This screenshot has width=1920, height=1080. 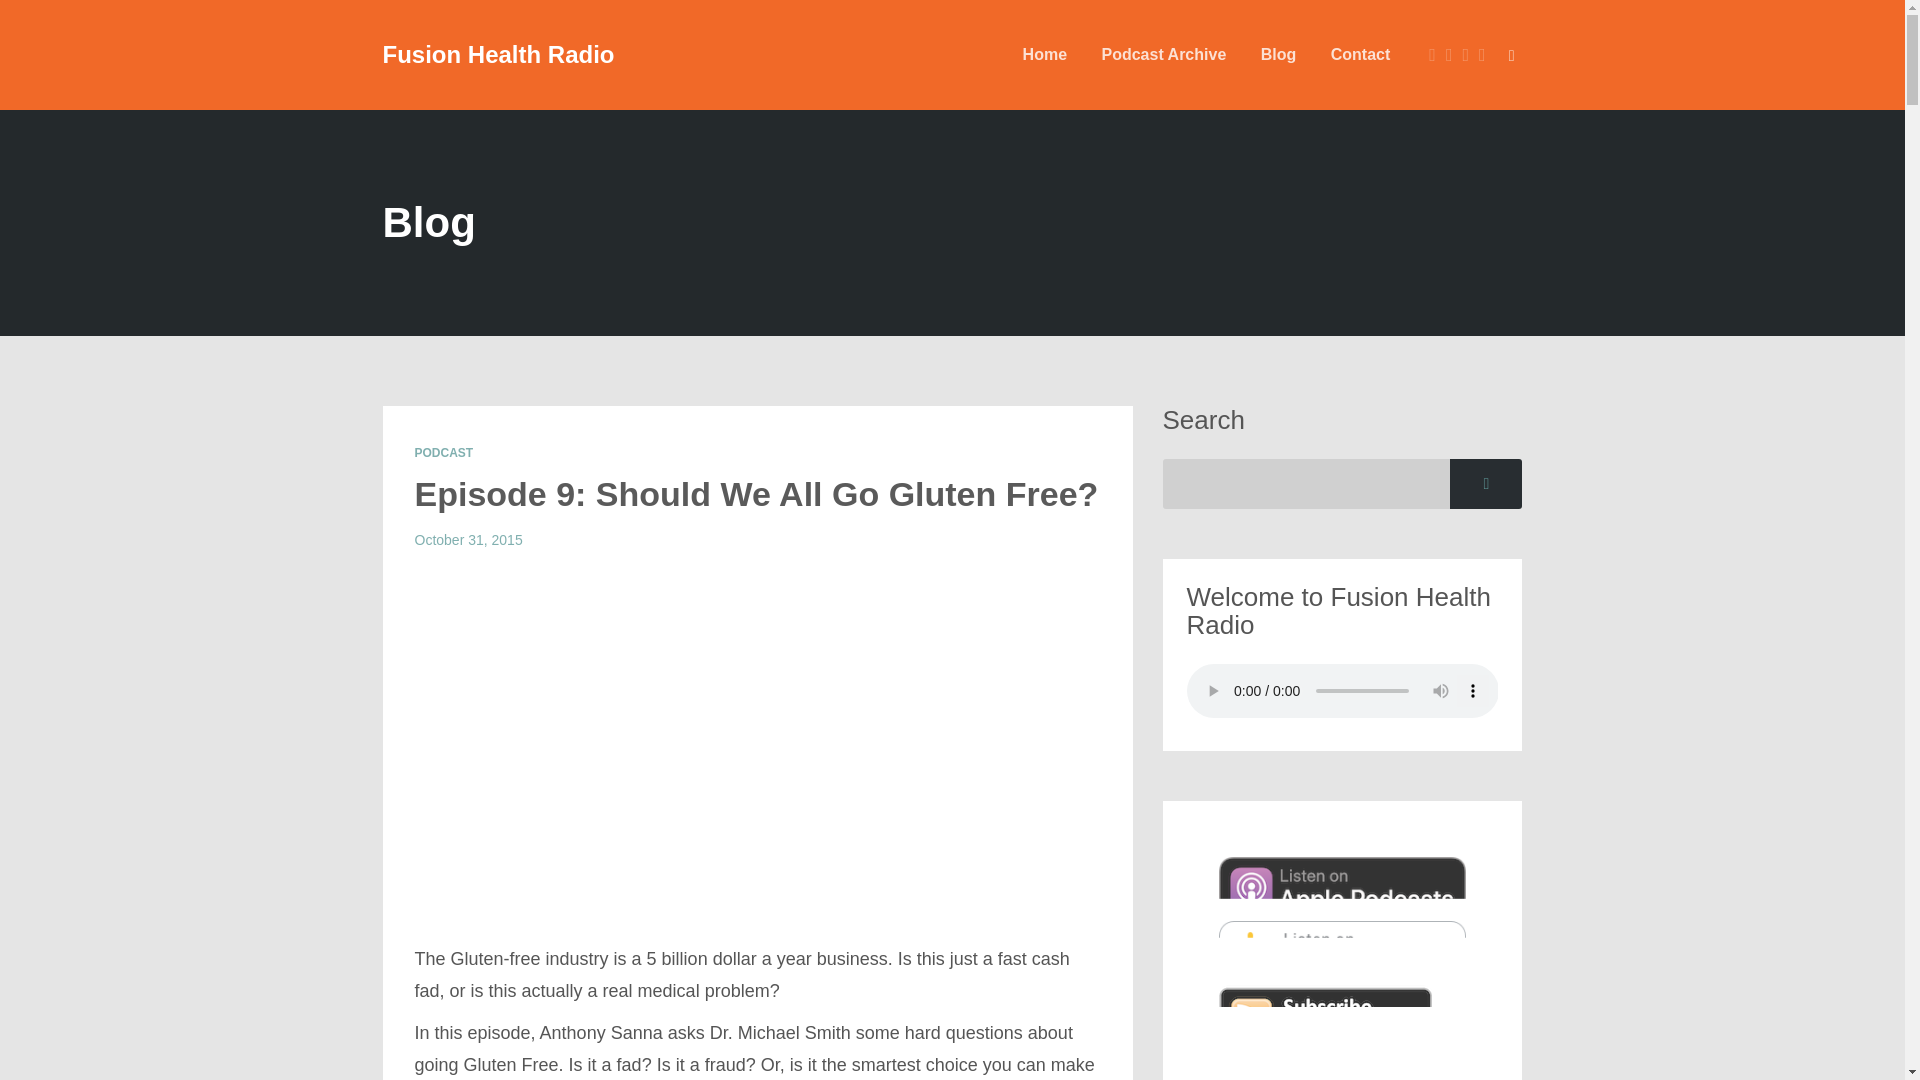 I want to click on Fusion Health Radio, so click(x=498, y=55).